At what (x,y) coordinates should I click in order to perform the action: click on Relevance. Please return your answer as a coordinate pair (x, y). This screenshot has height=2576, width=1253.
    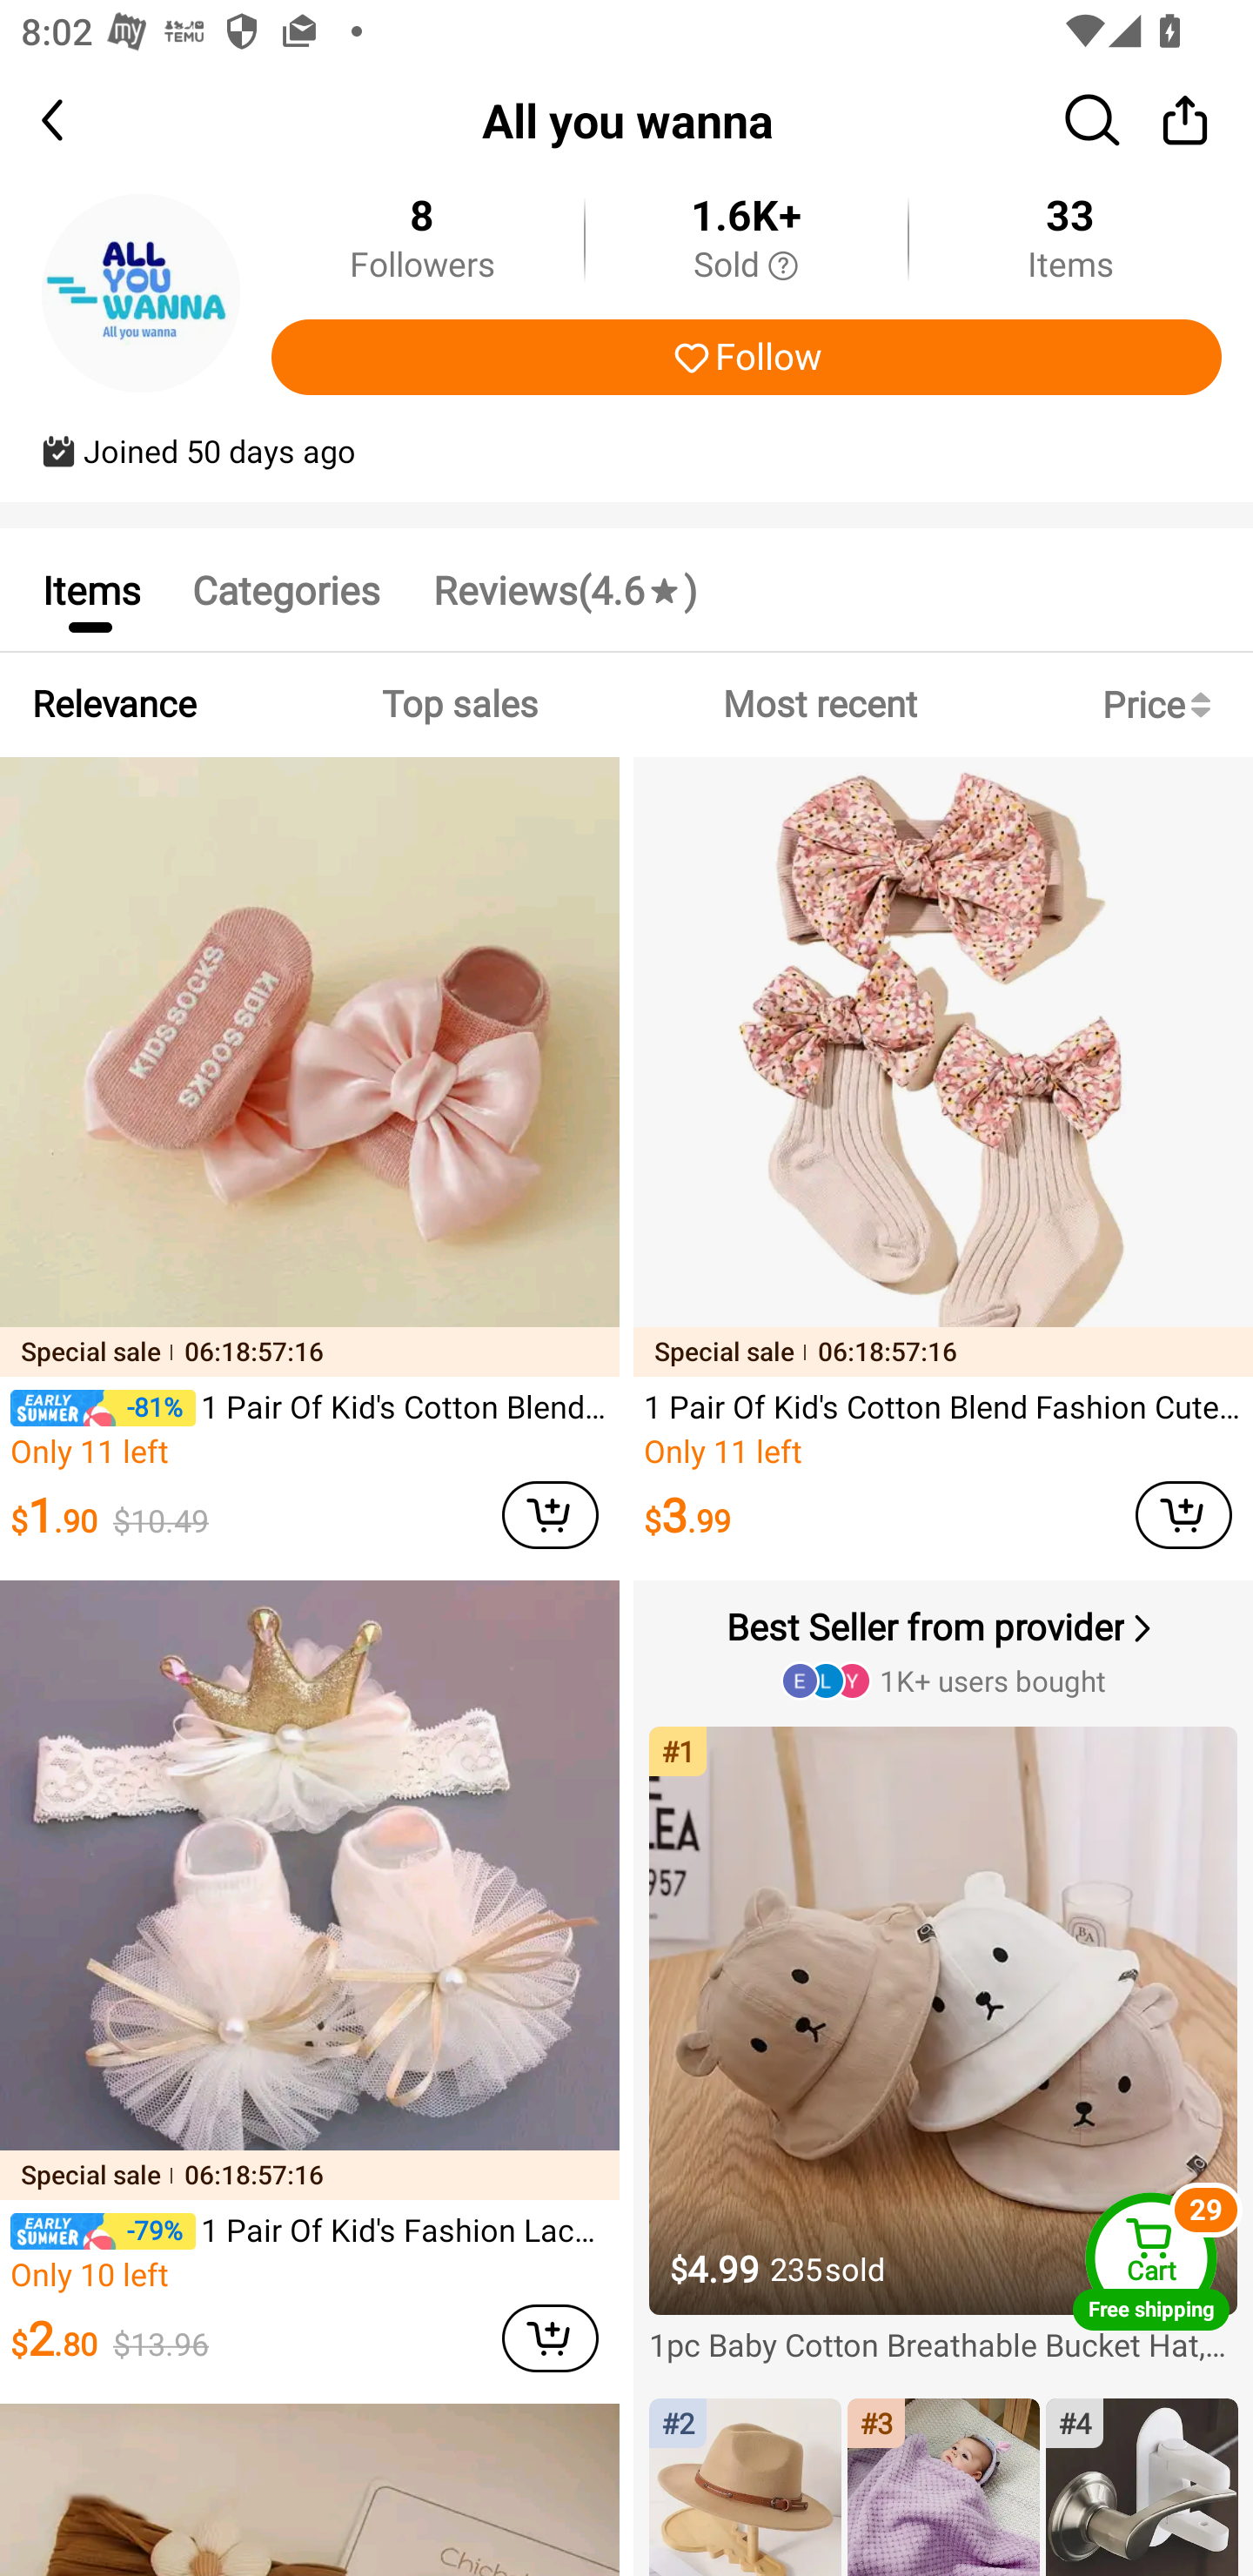
    Looking at the image, I should click on (114, 704).